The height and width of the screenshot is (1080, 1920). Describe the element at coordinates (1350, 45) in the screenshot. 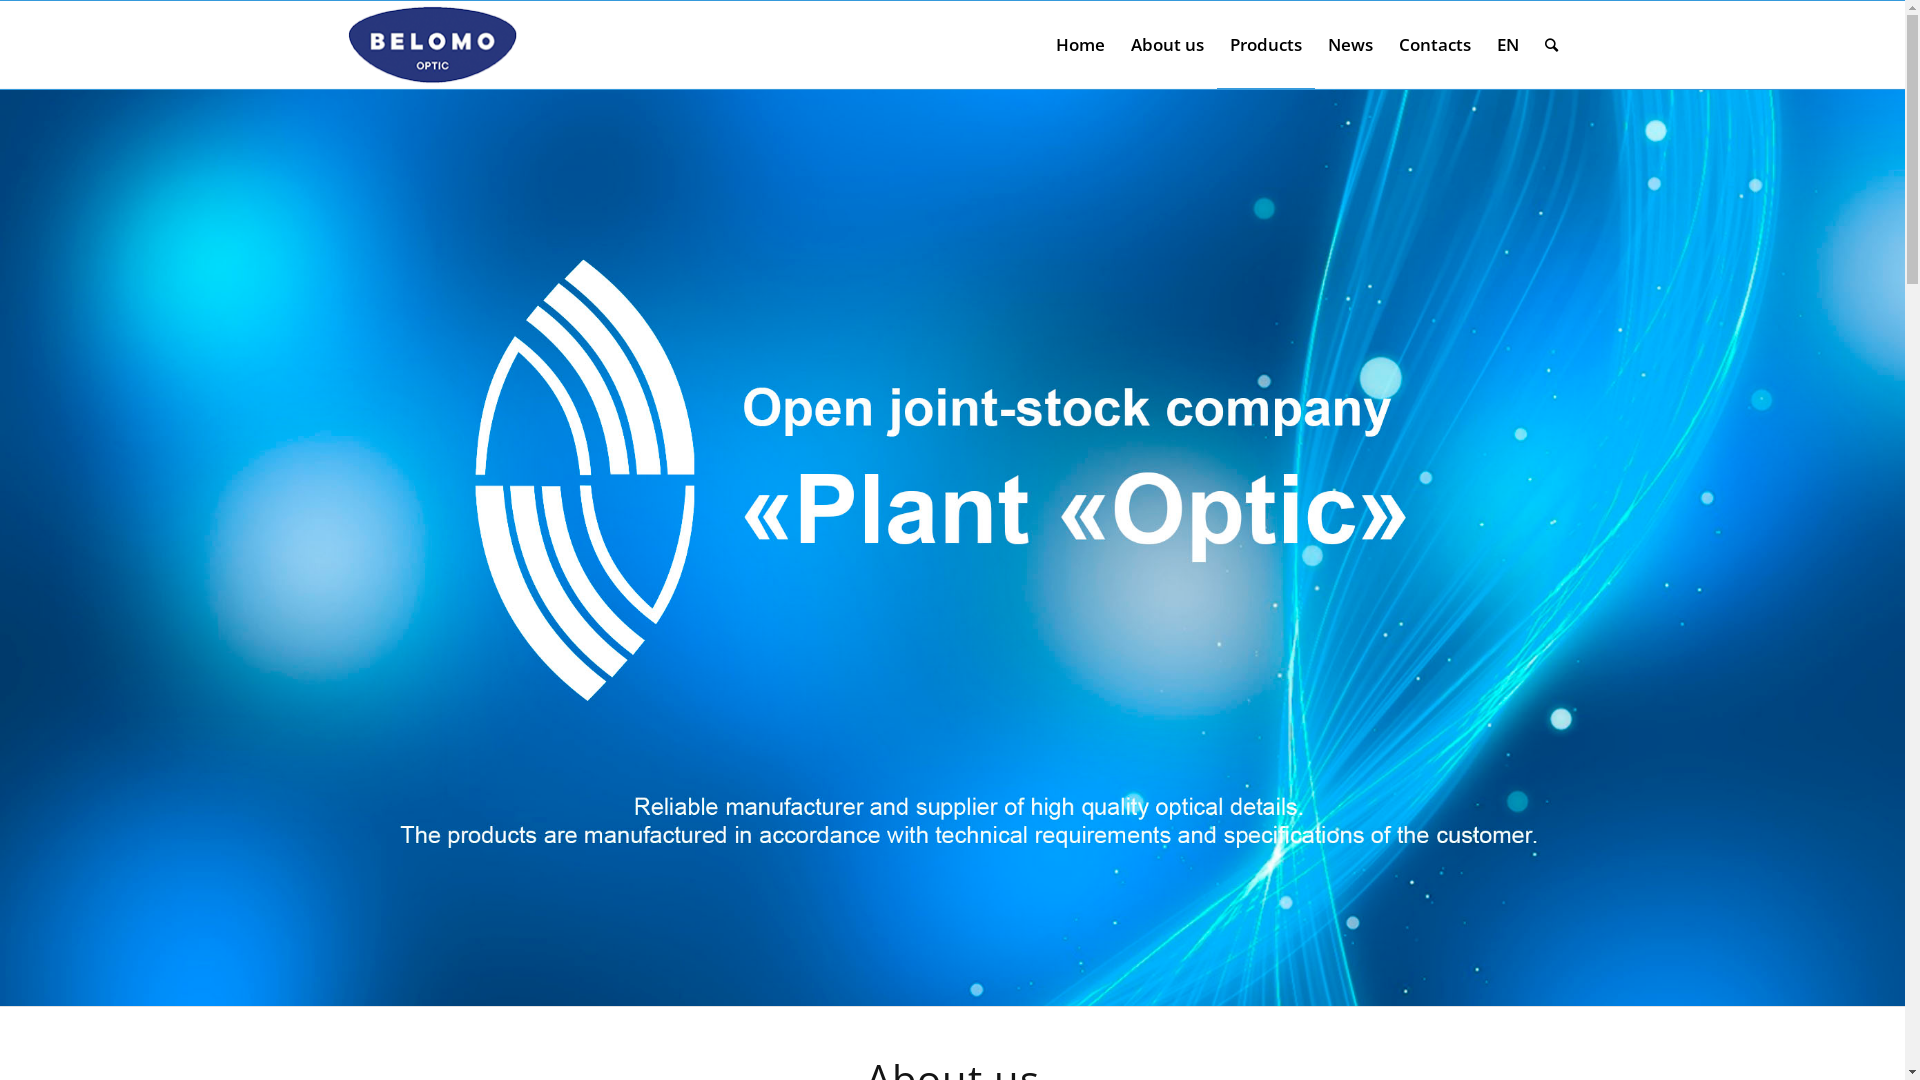

I see `News` at that location.